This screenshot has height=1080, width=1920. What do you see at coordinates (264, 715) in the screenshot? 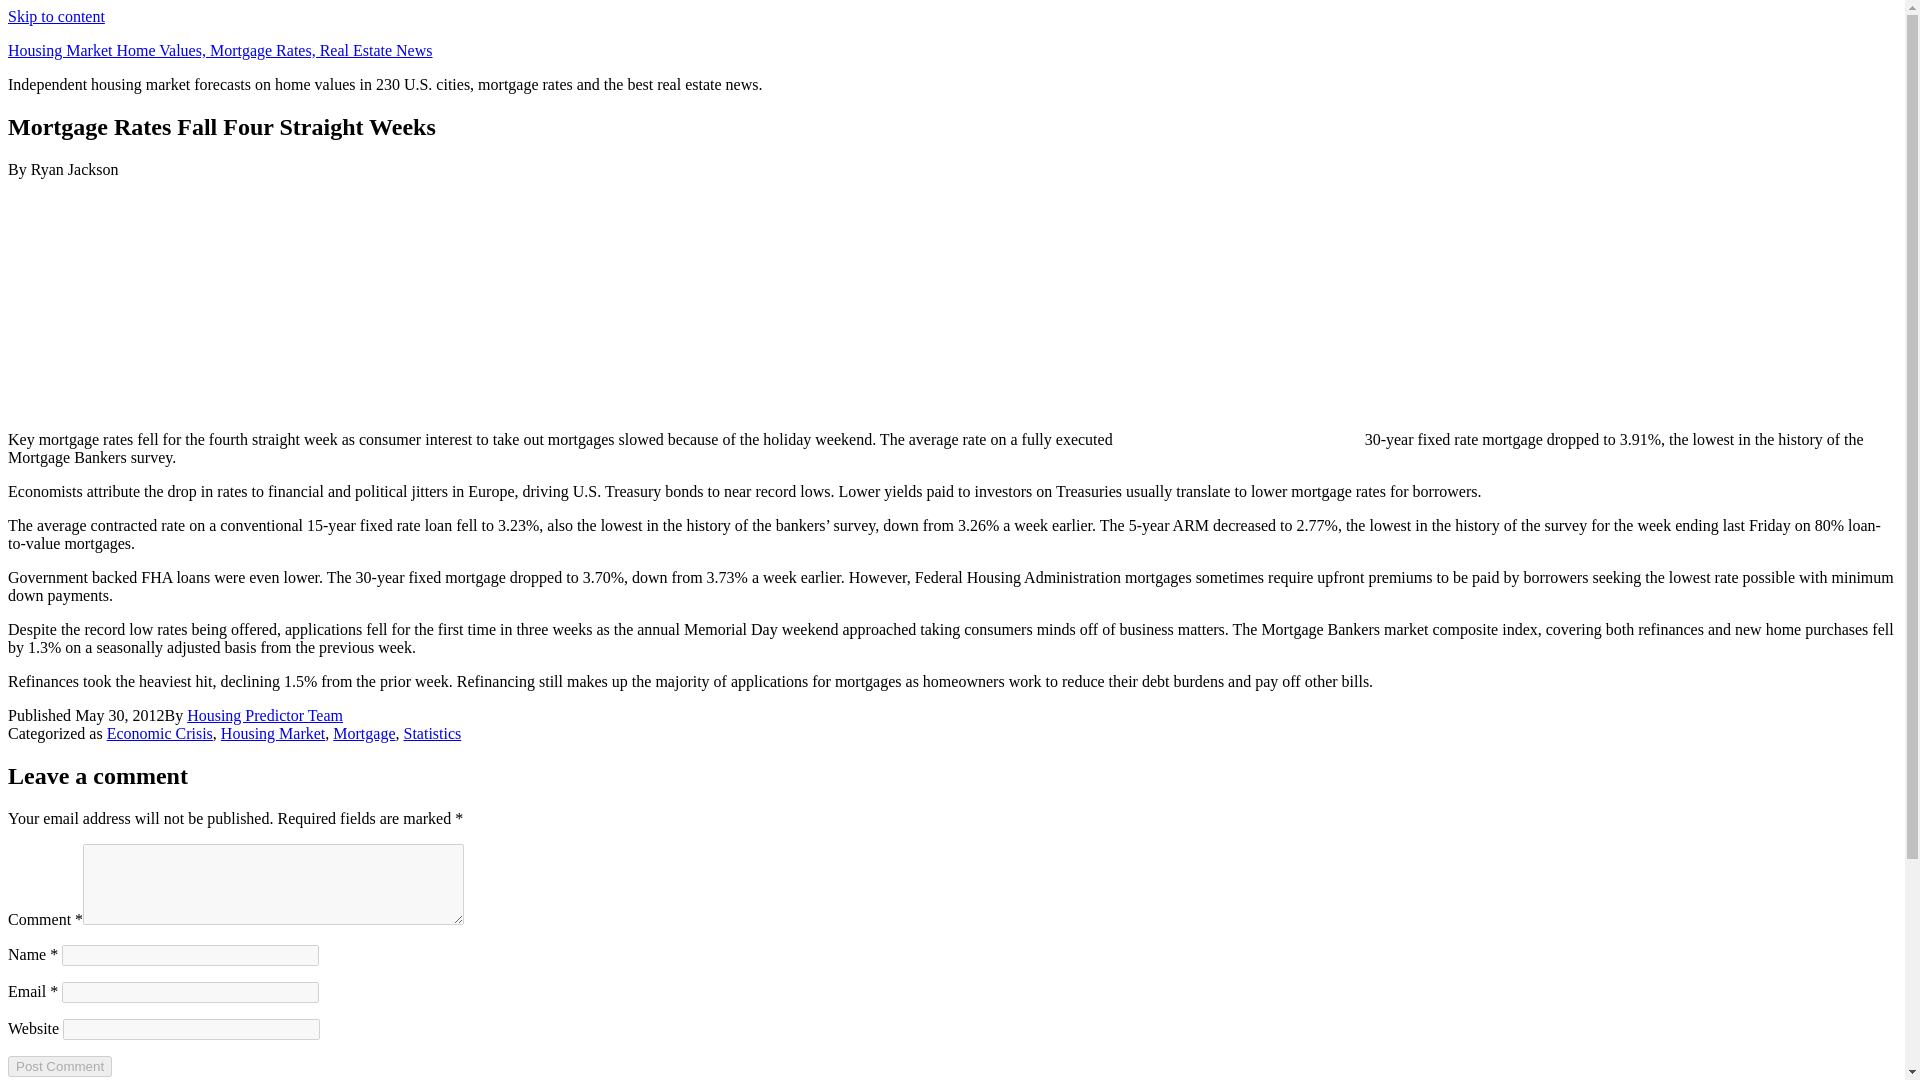
I see `Housing Predictor Team` at bounding box center [264, 715].